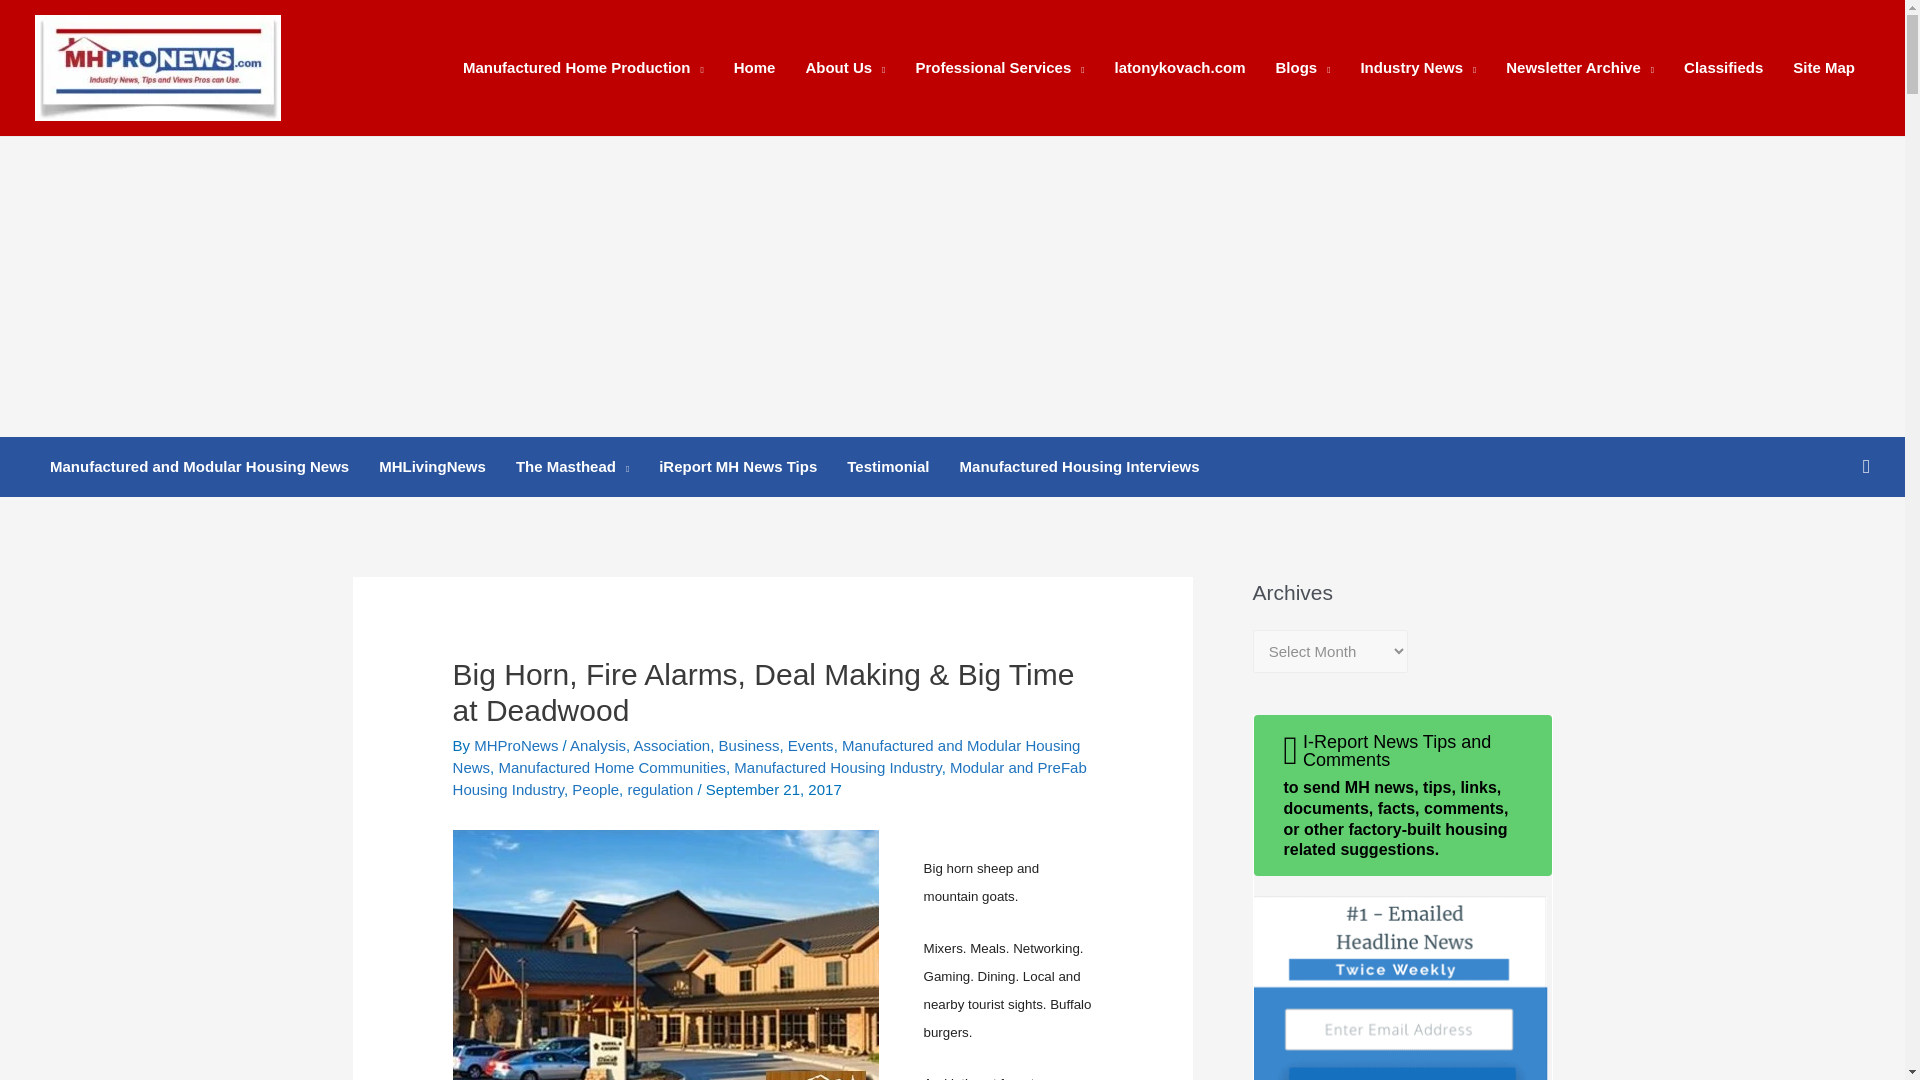 The height and width of the screenshot is (1080, 1920). What do you see at coordinates (518, 744) in the screenshot?
I see `View all posts by MHProNews` at bounding box center [518, 744].